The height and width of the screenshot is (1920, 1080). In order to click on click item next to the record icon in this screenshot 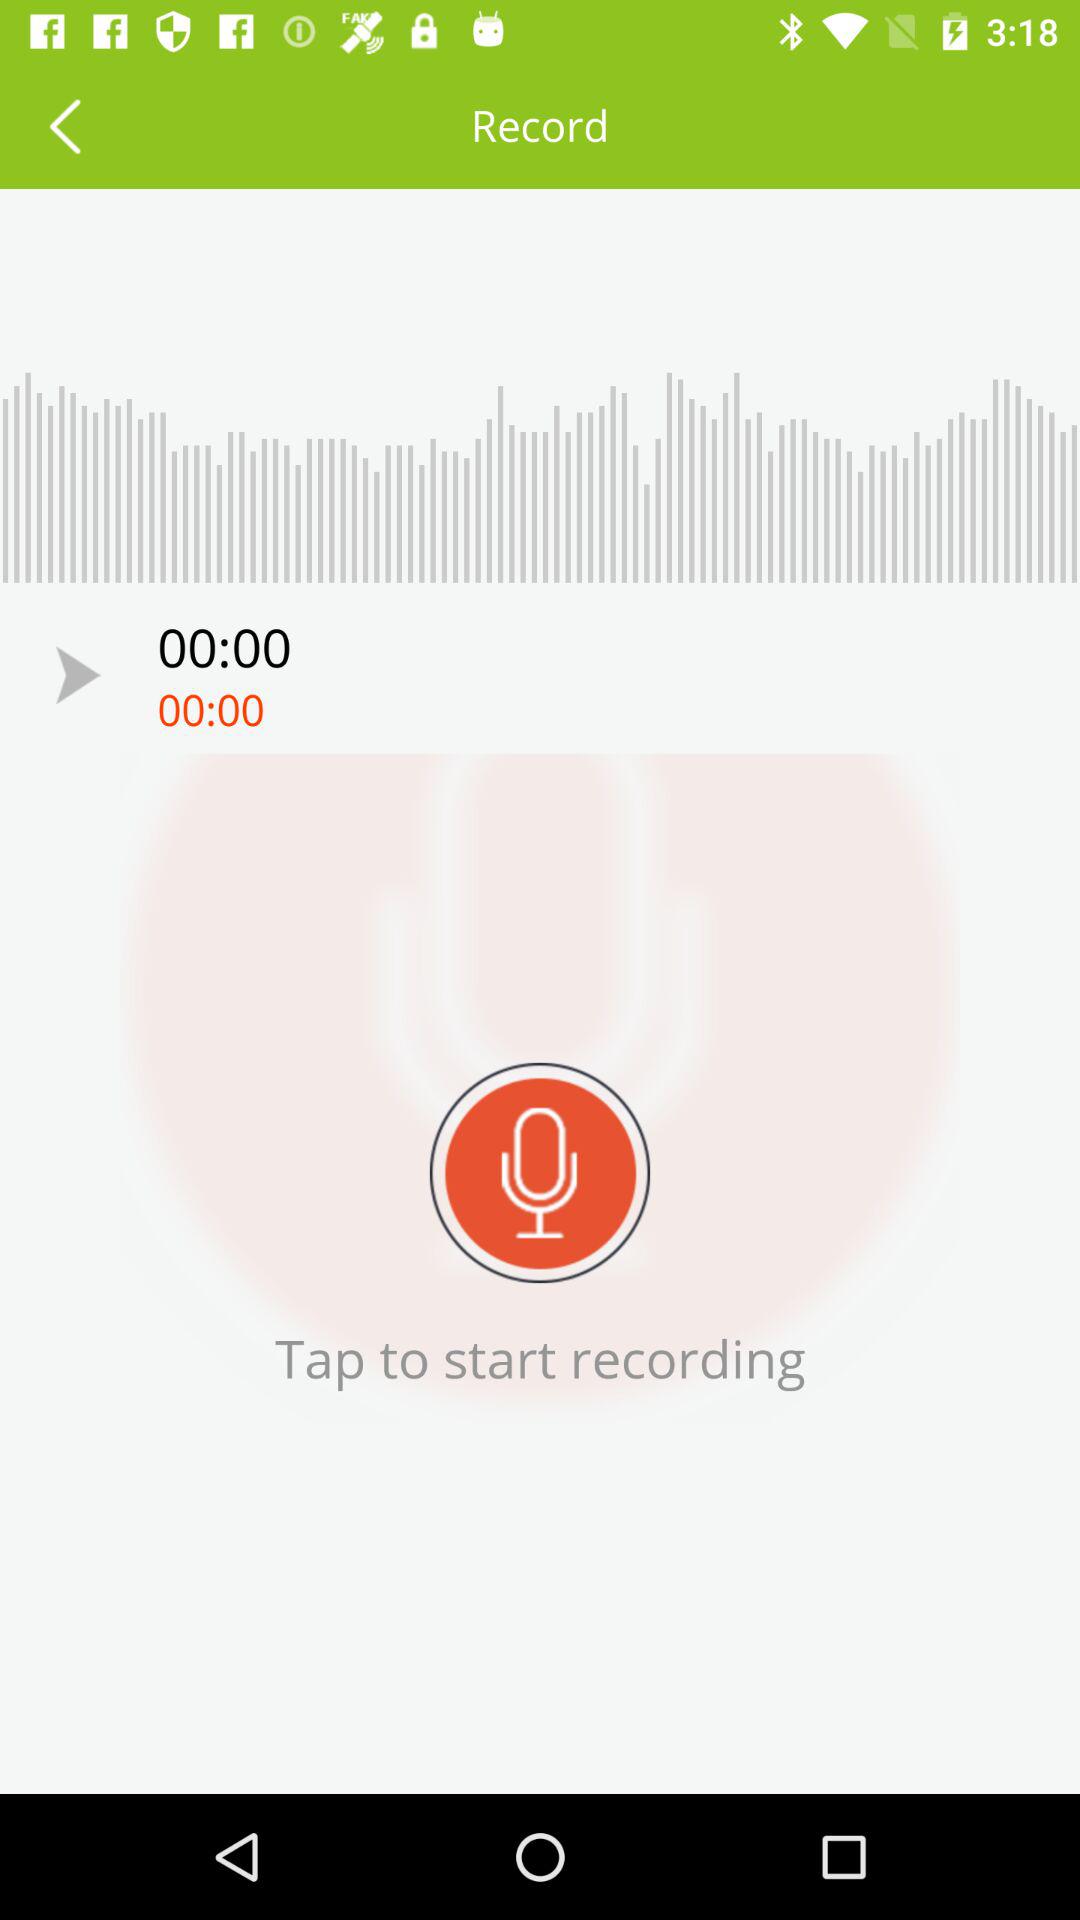, I will do `click(64, 126)`.